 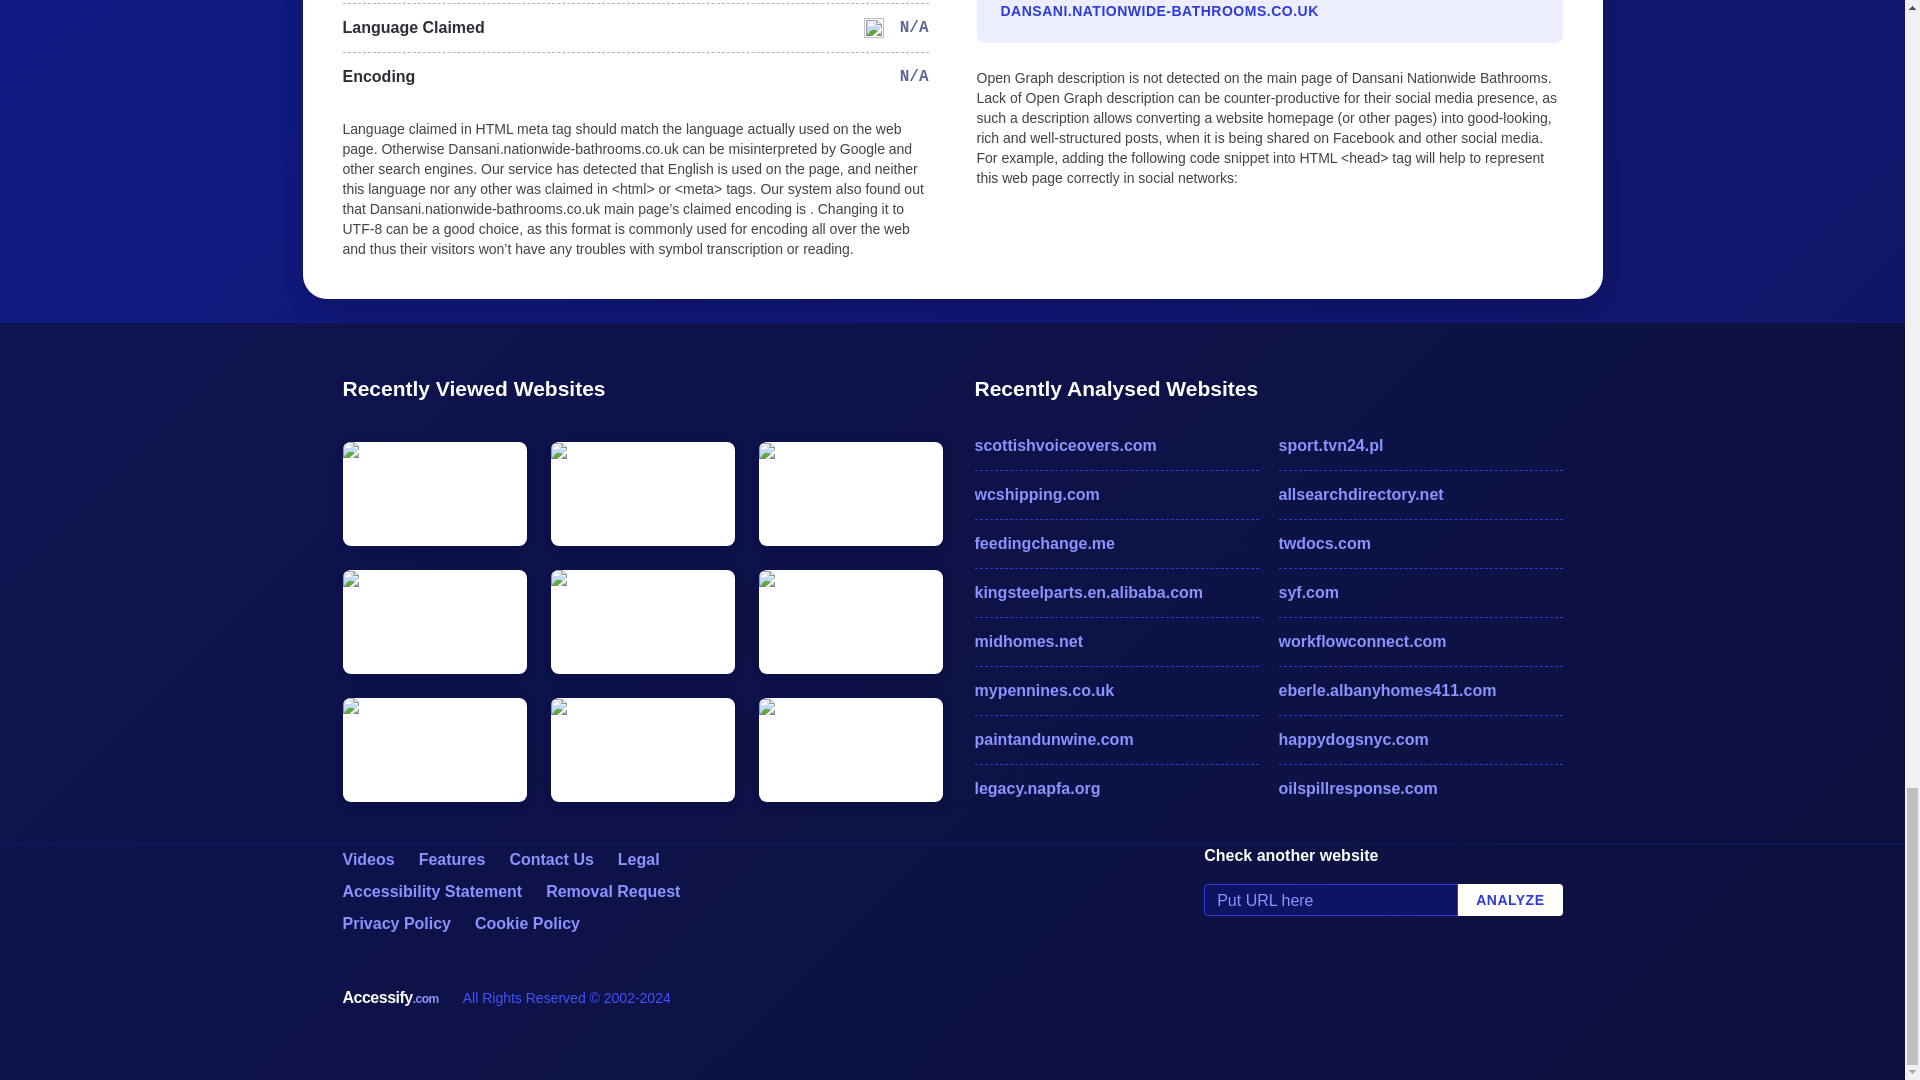 I want to click on syf.com, so click(x=1420, y=592).